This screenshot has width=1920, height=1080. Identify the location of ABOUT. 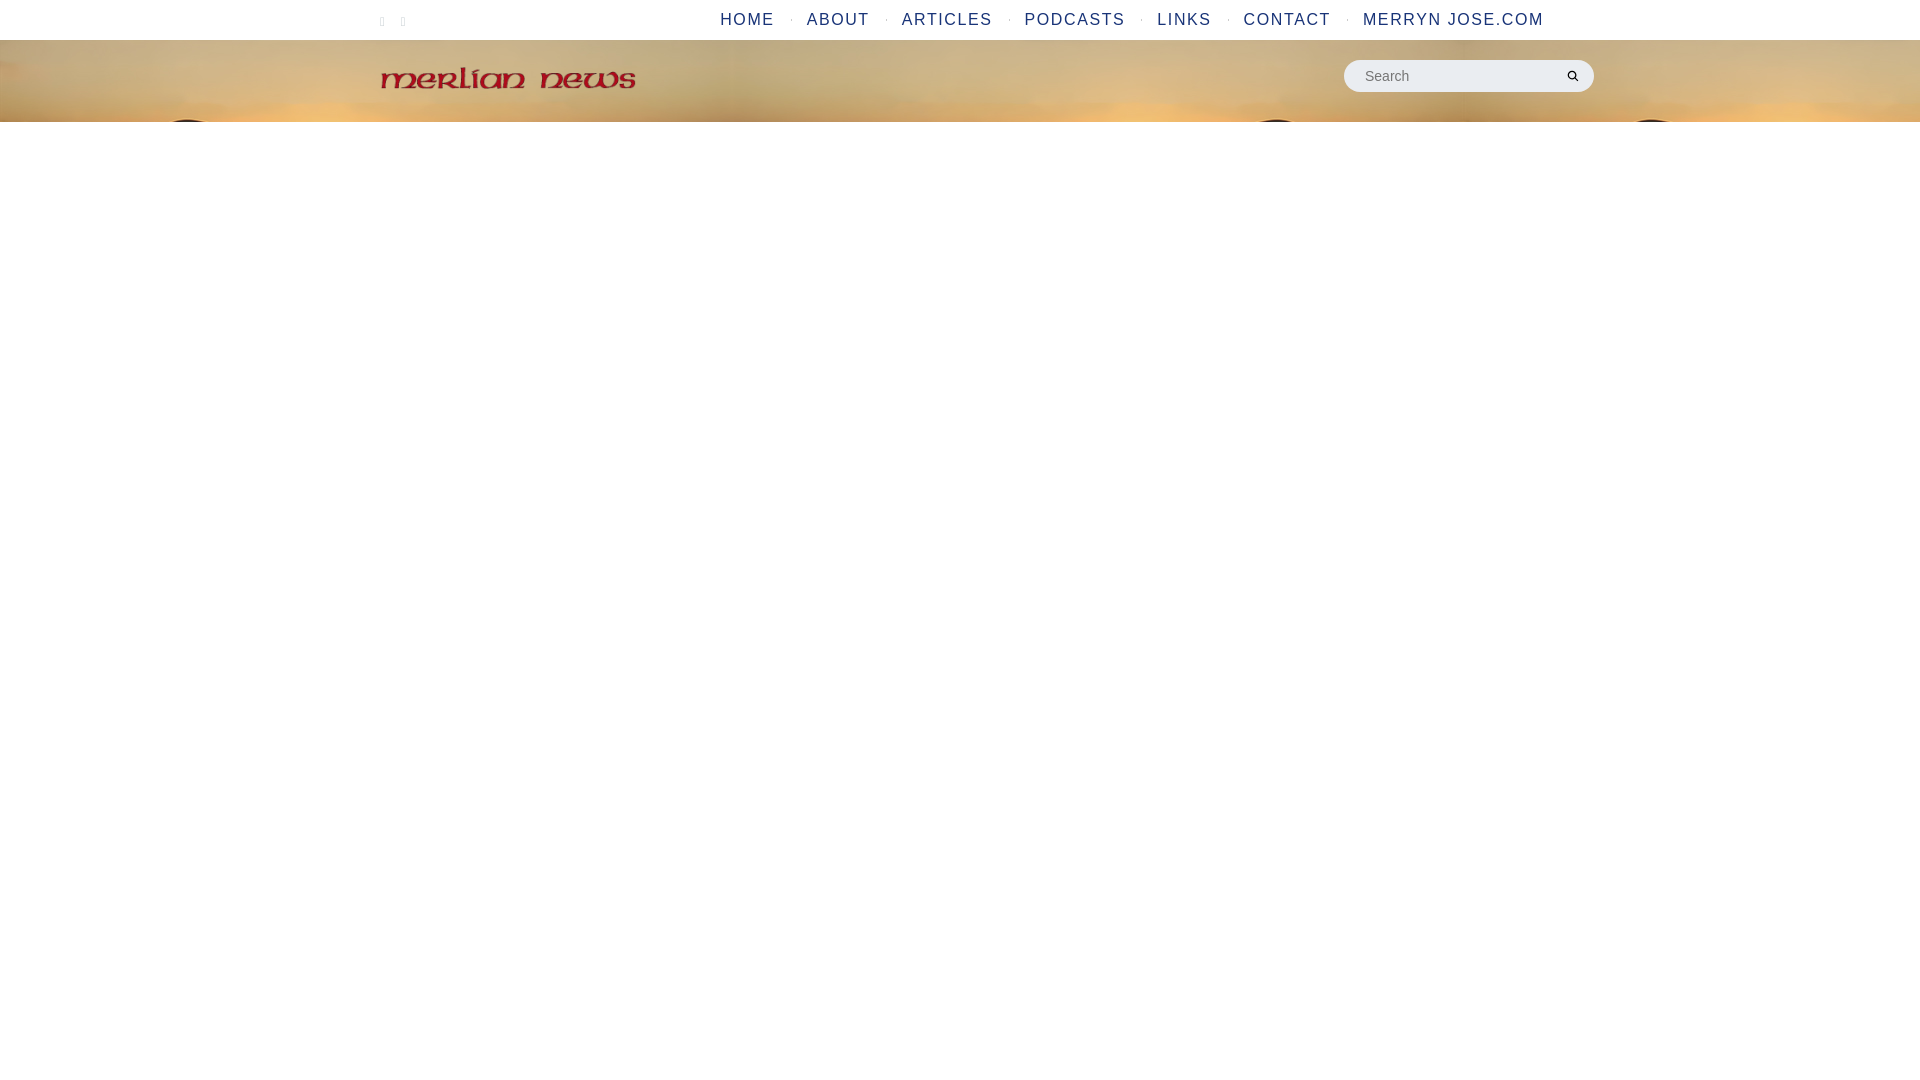
(838, 20).